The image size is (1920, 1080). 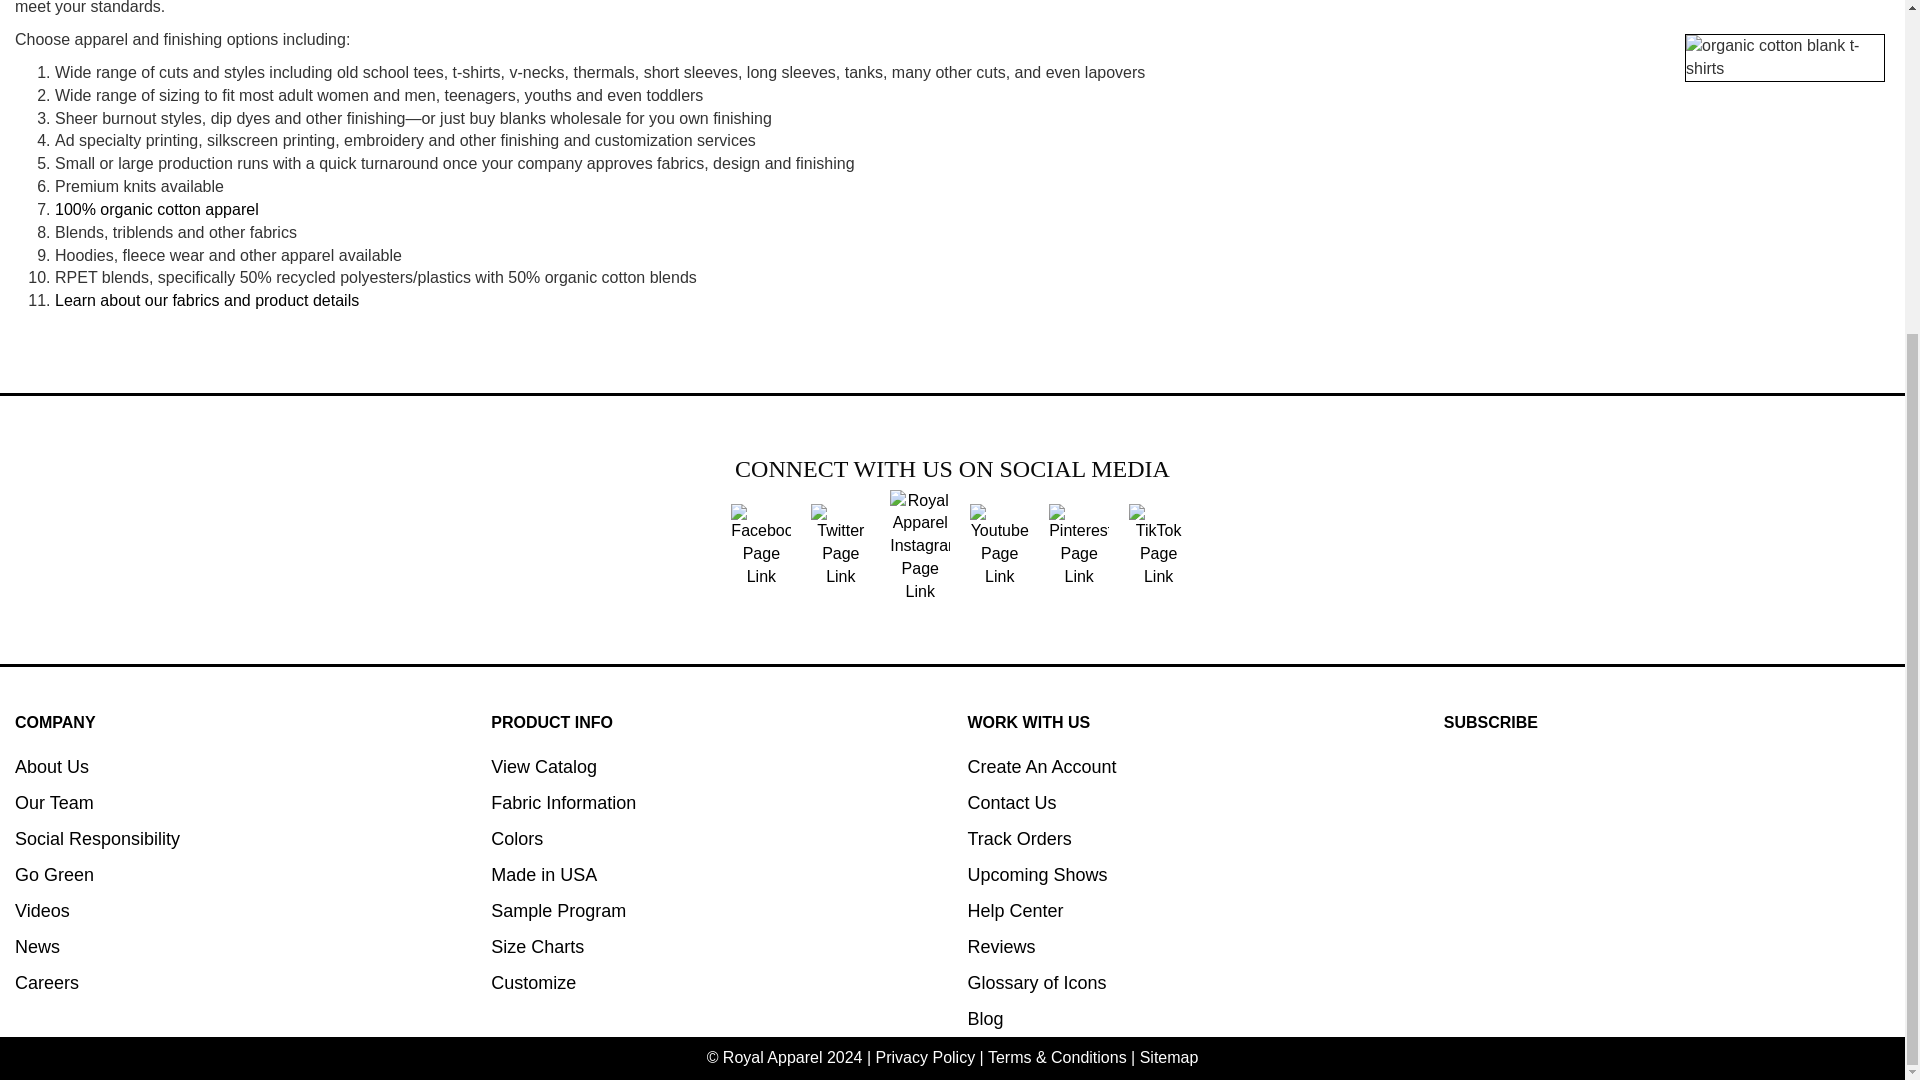 I want to click on Visit Us on Twitter, so click(x=840, y=545).